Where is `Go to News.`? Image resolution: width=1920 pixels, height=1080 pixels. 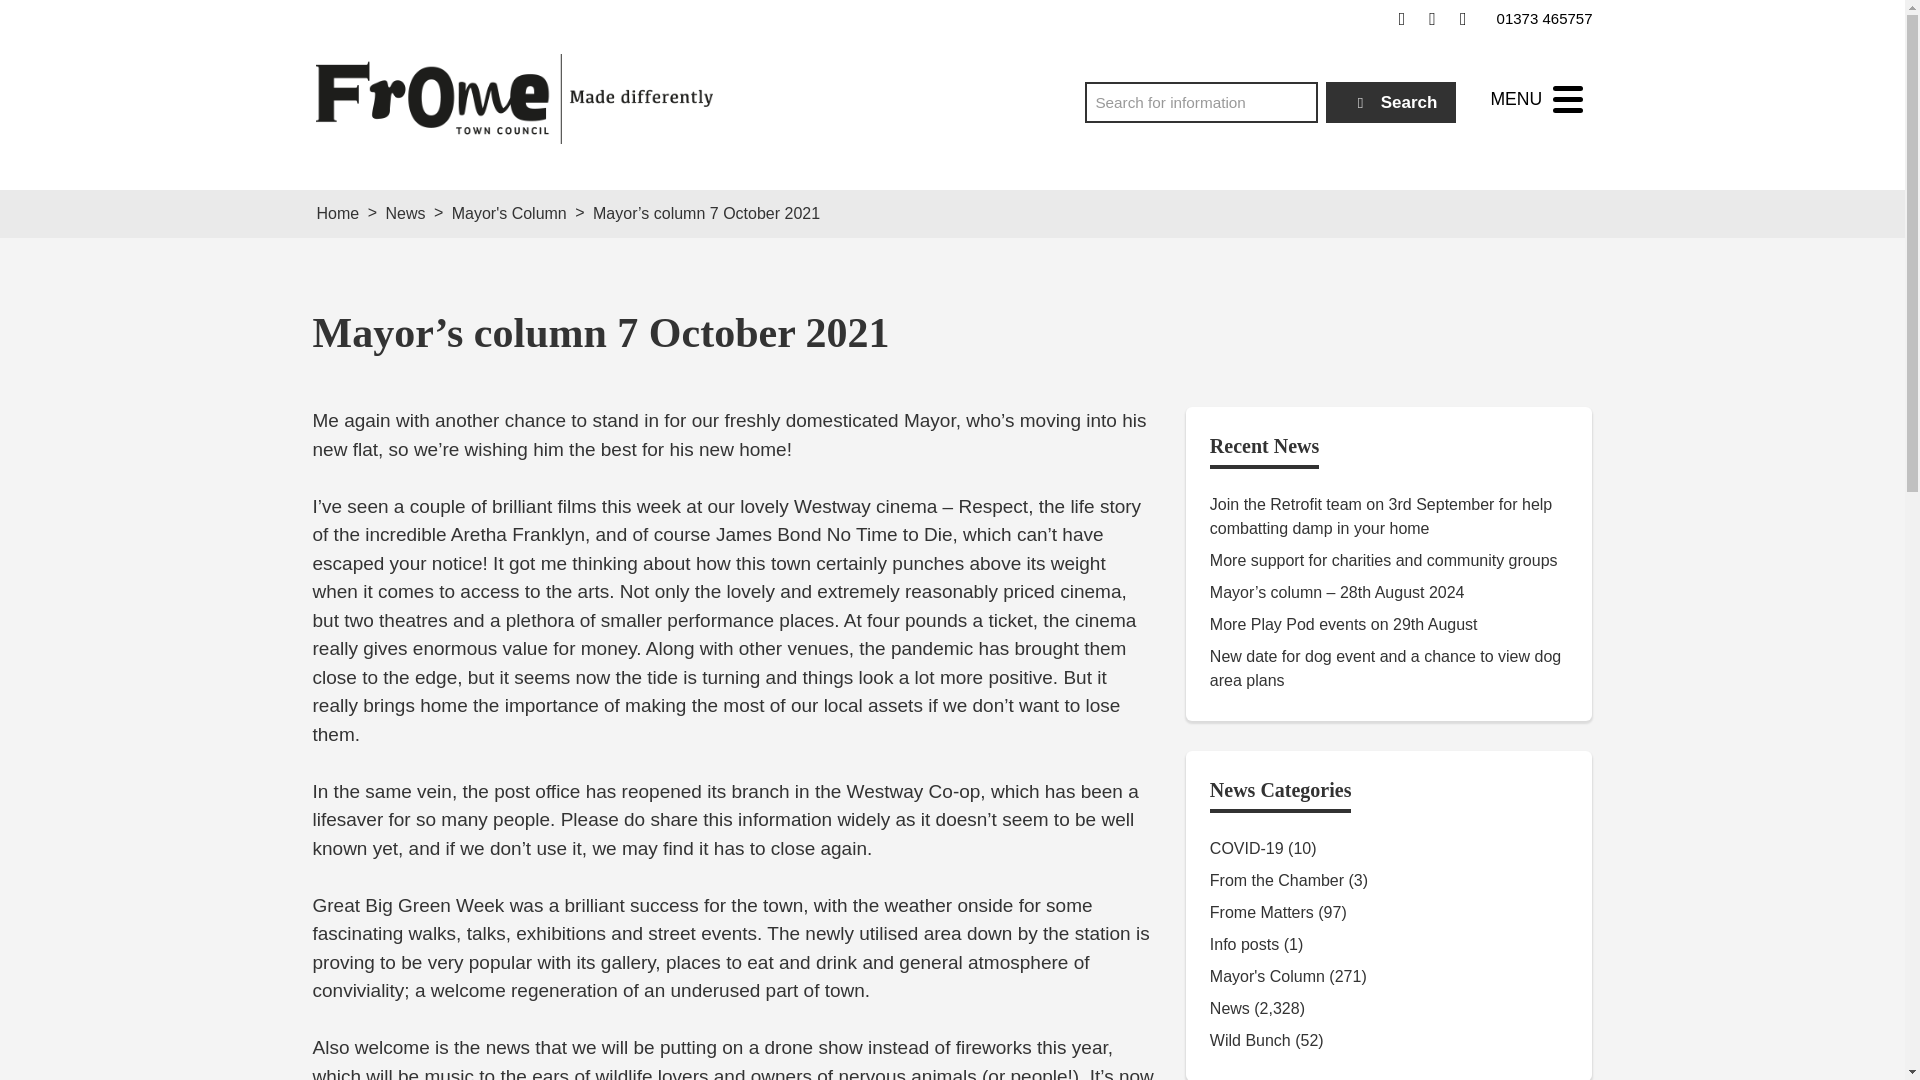 Go to News. is located at coordinates (404, 214).